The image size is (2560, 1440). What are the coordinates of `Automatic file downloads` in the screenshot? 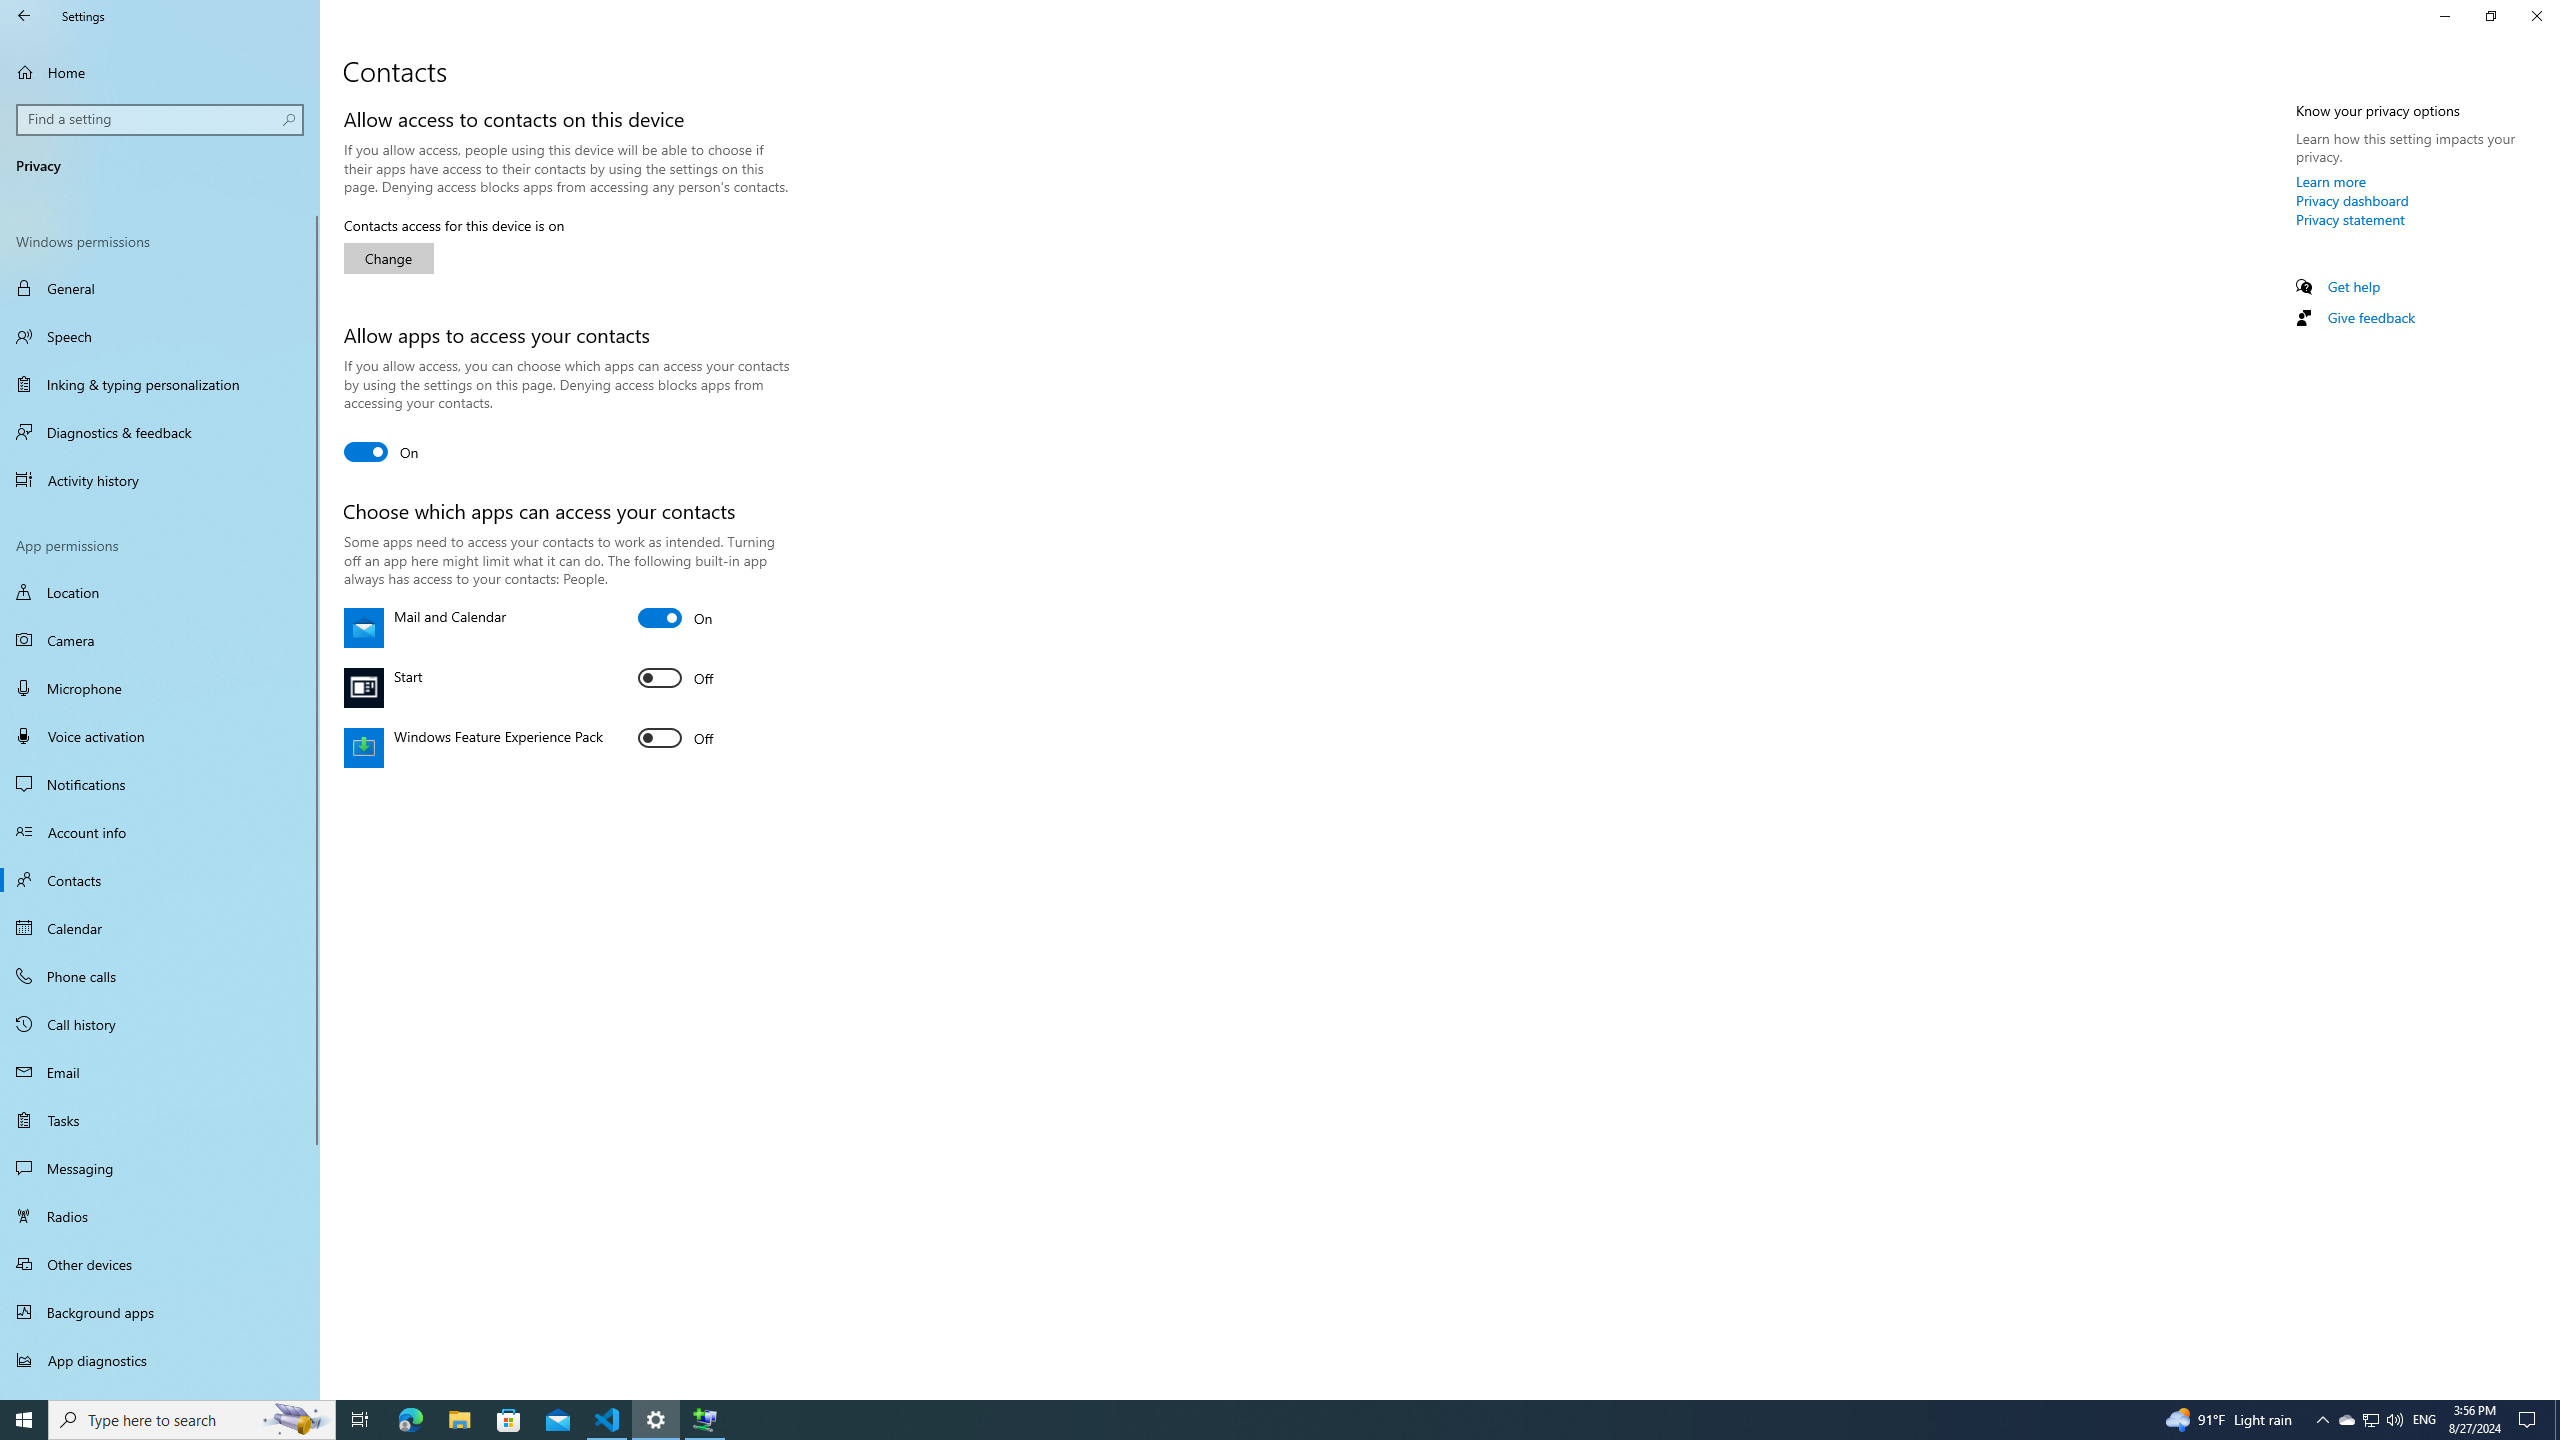 It's located at (160, 1391).